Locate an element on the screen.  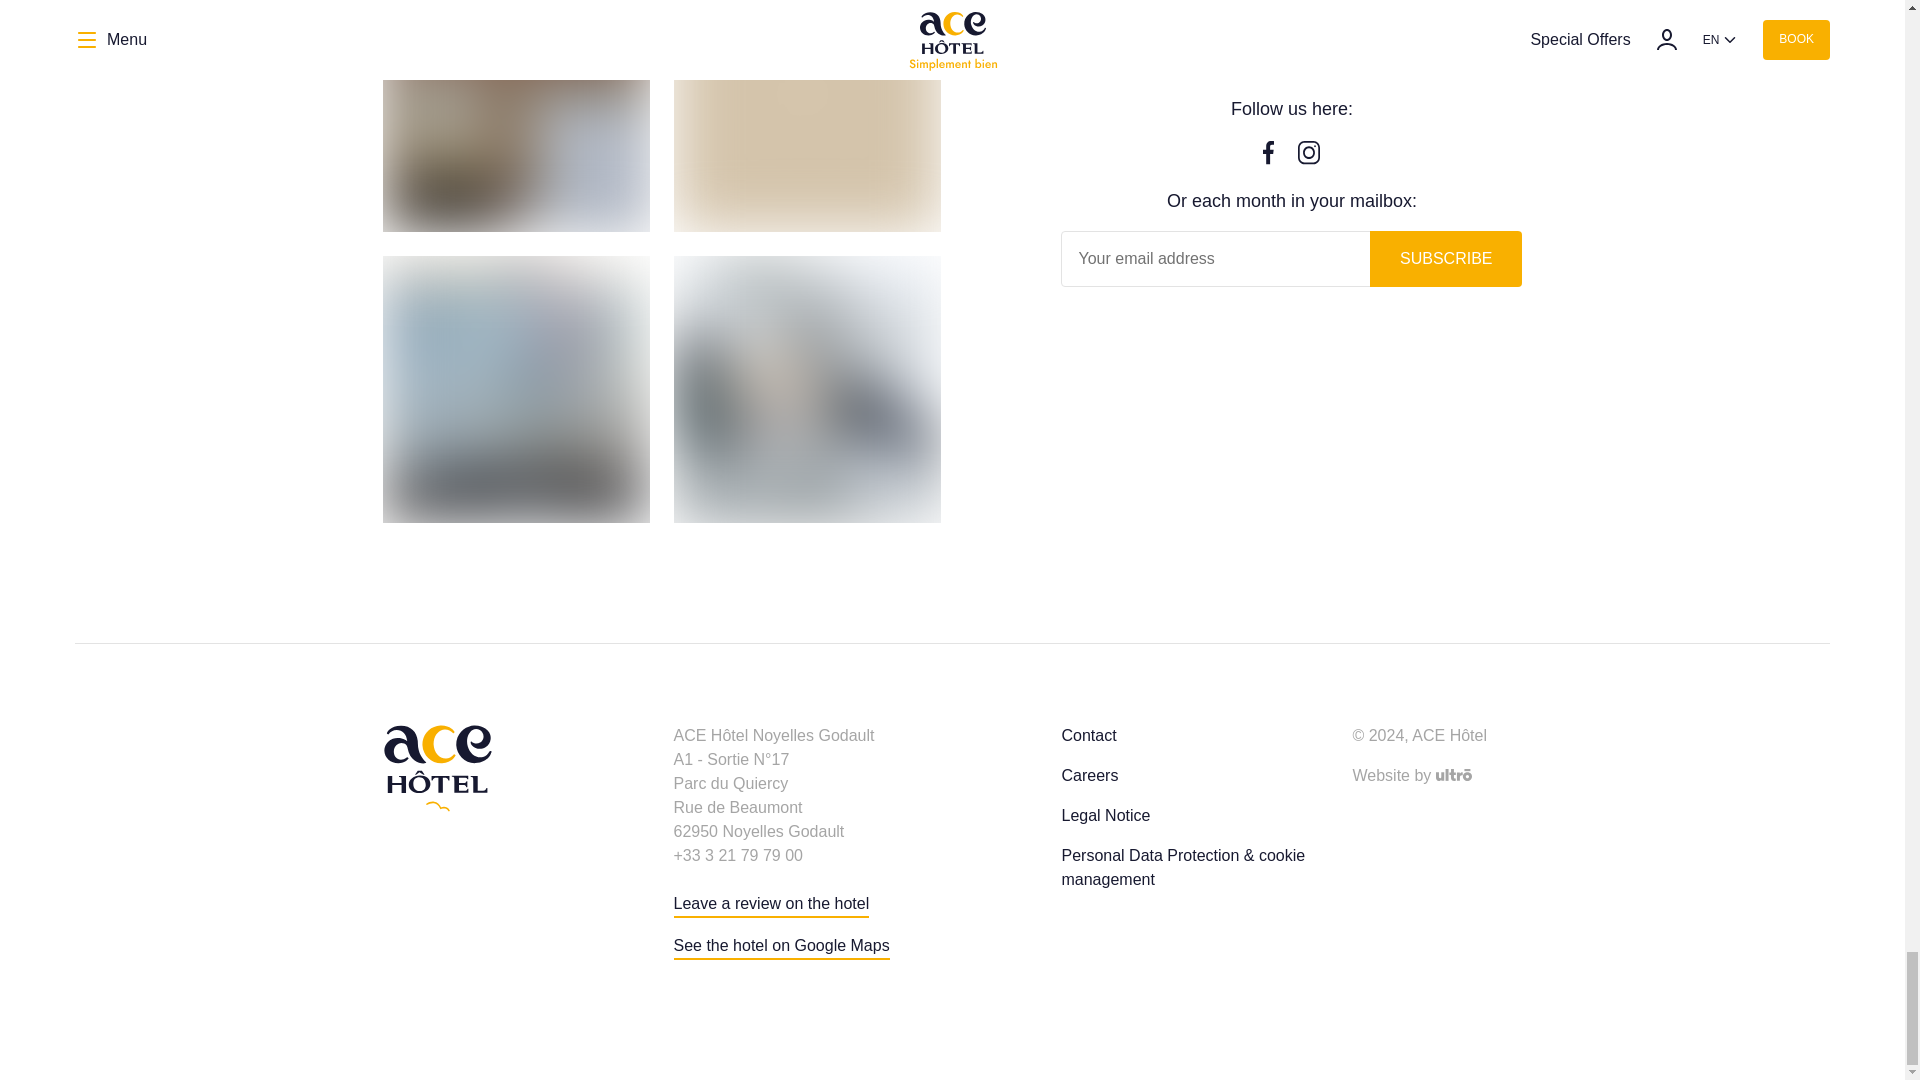
Legal Notice is located at coordinates (1106, 816).